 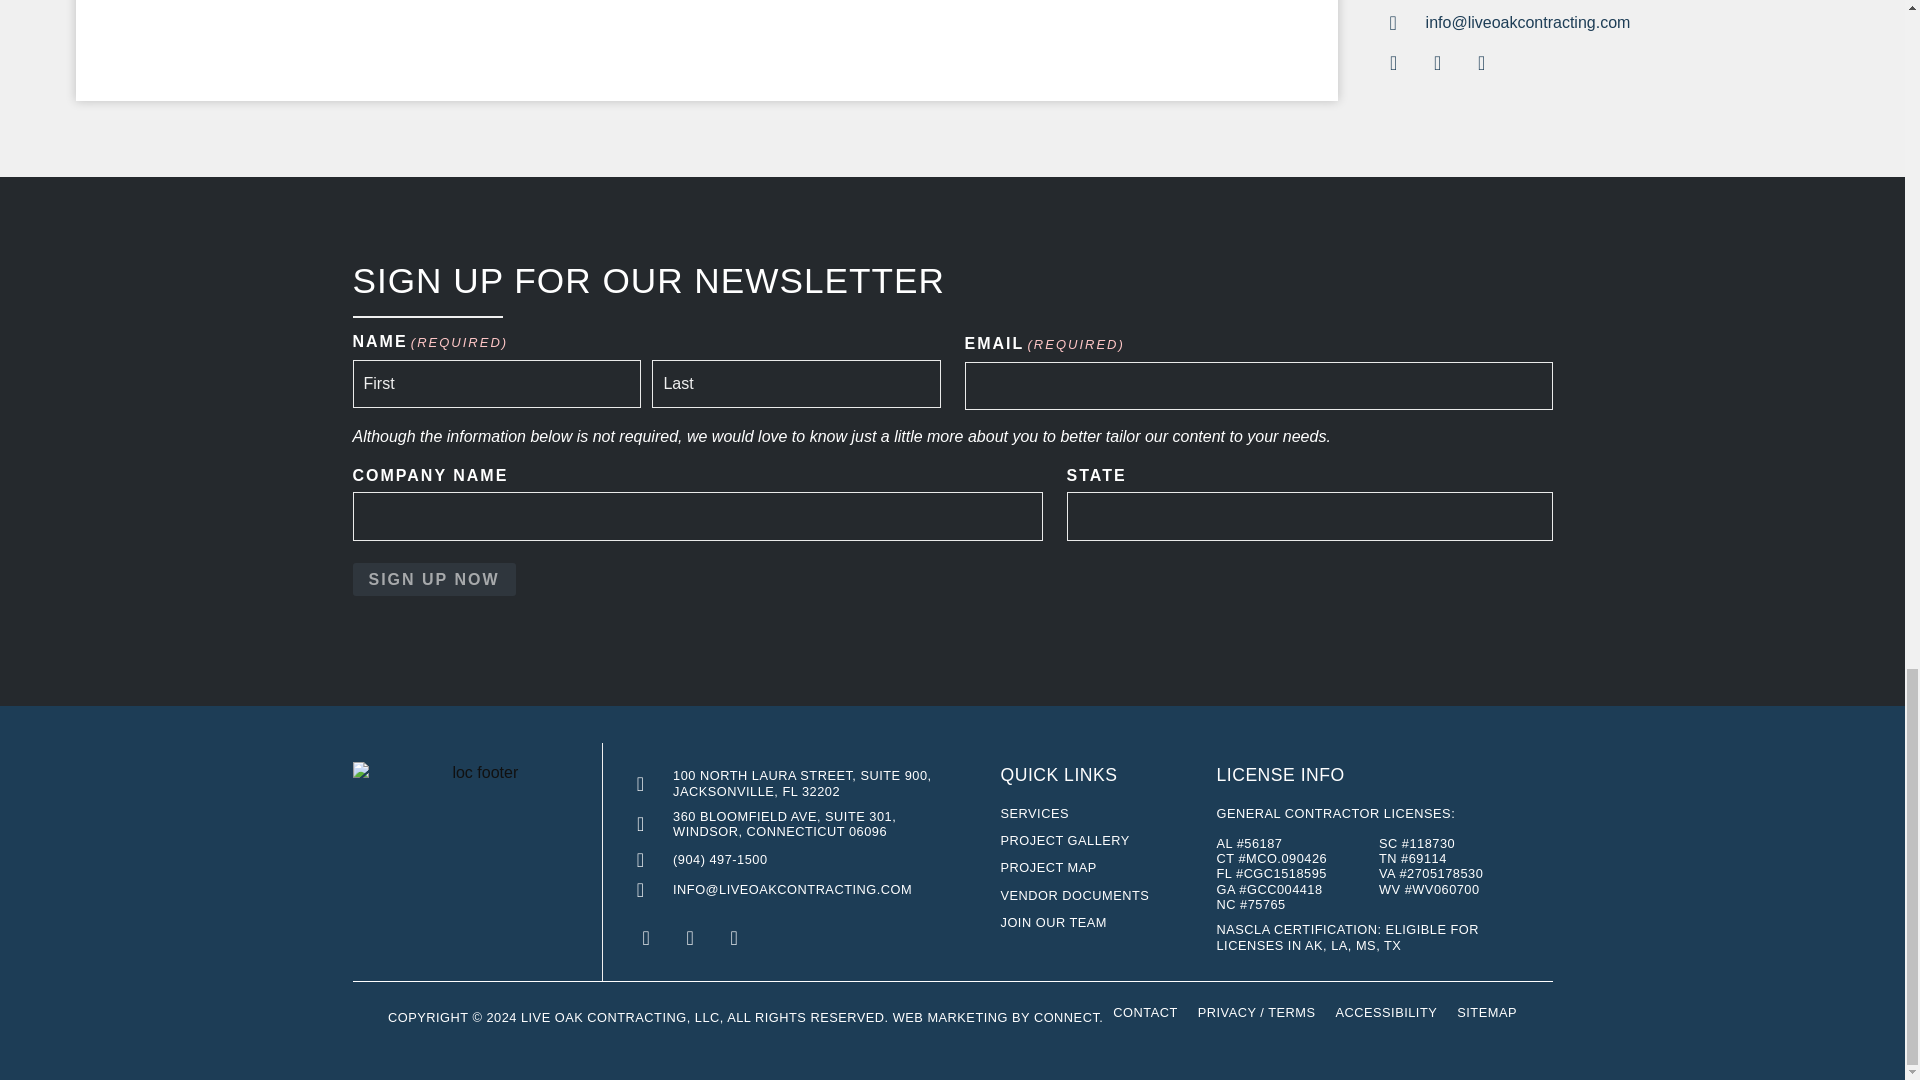 What do you see at coordinates (1394, 63) in the screenshot?
I see `Follow us on Facebook - opens in new tab` at bounding box center [1394, 63].